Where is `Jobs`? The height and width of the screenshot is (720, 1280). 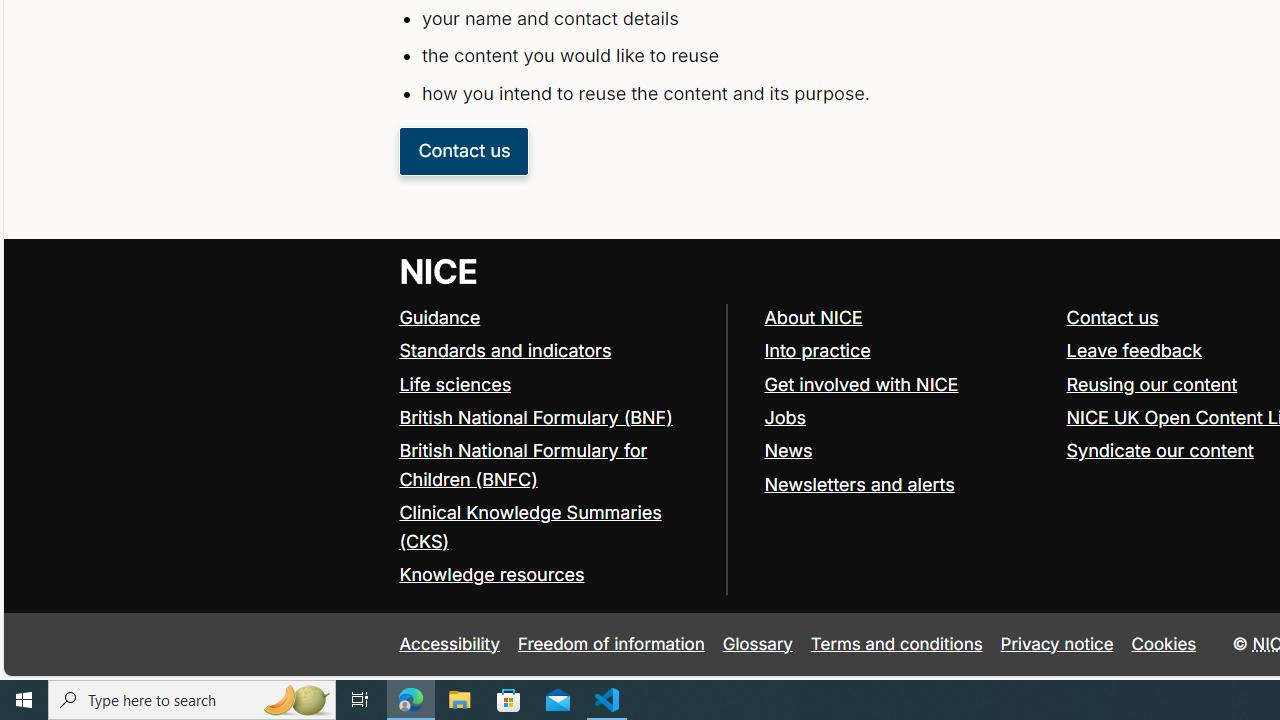 Jobs is located at coordinates (906, 418).